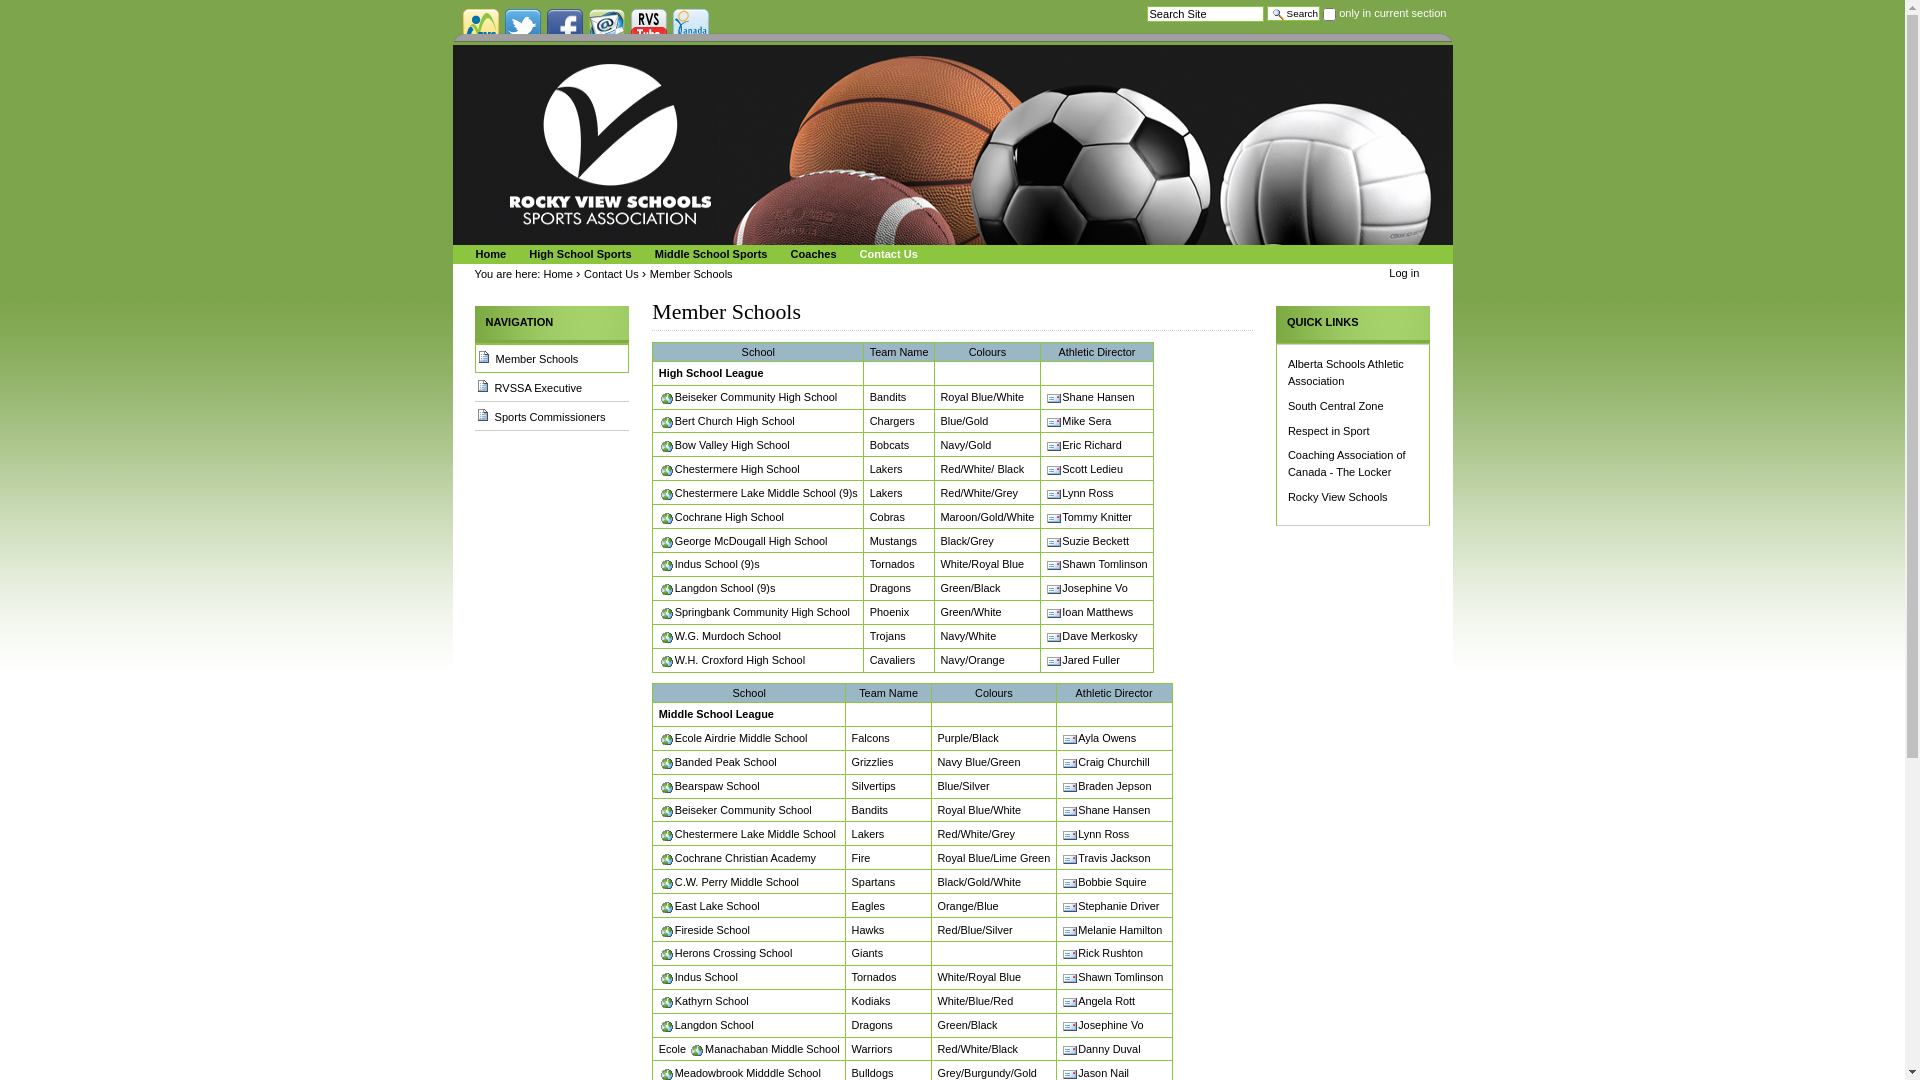  Describe the element at coordinates (1089, 517) in the screenshot. I see `Tommy Knitter` at that location.